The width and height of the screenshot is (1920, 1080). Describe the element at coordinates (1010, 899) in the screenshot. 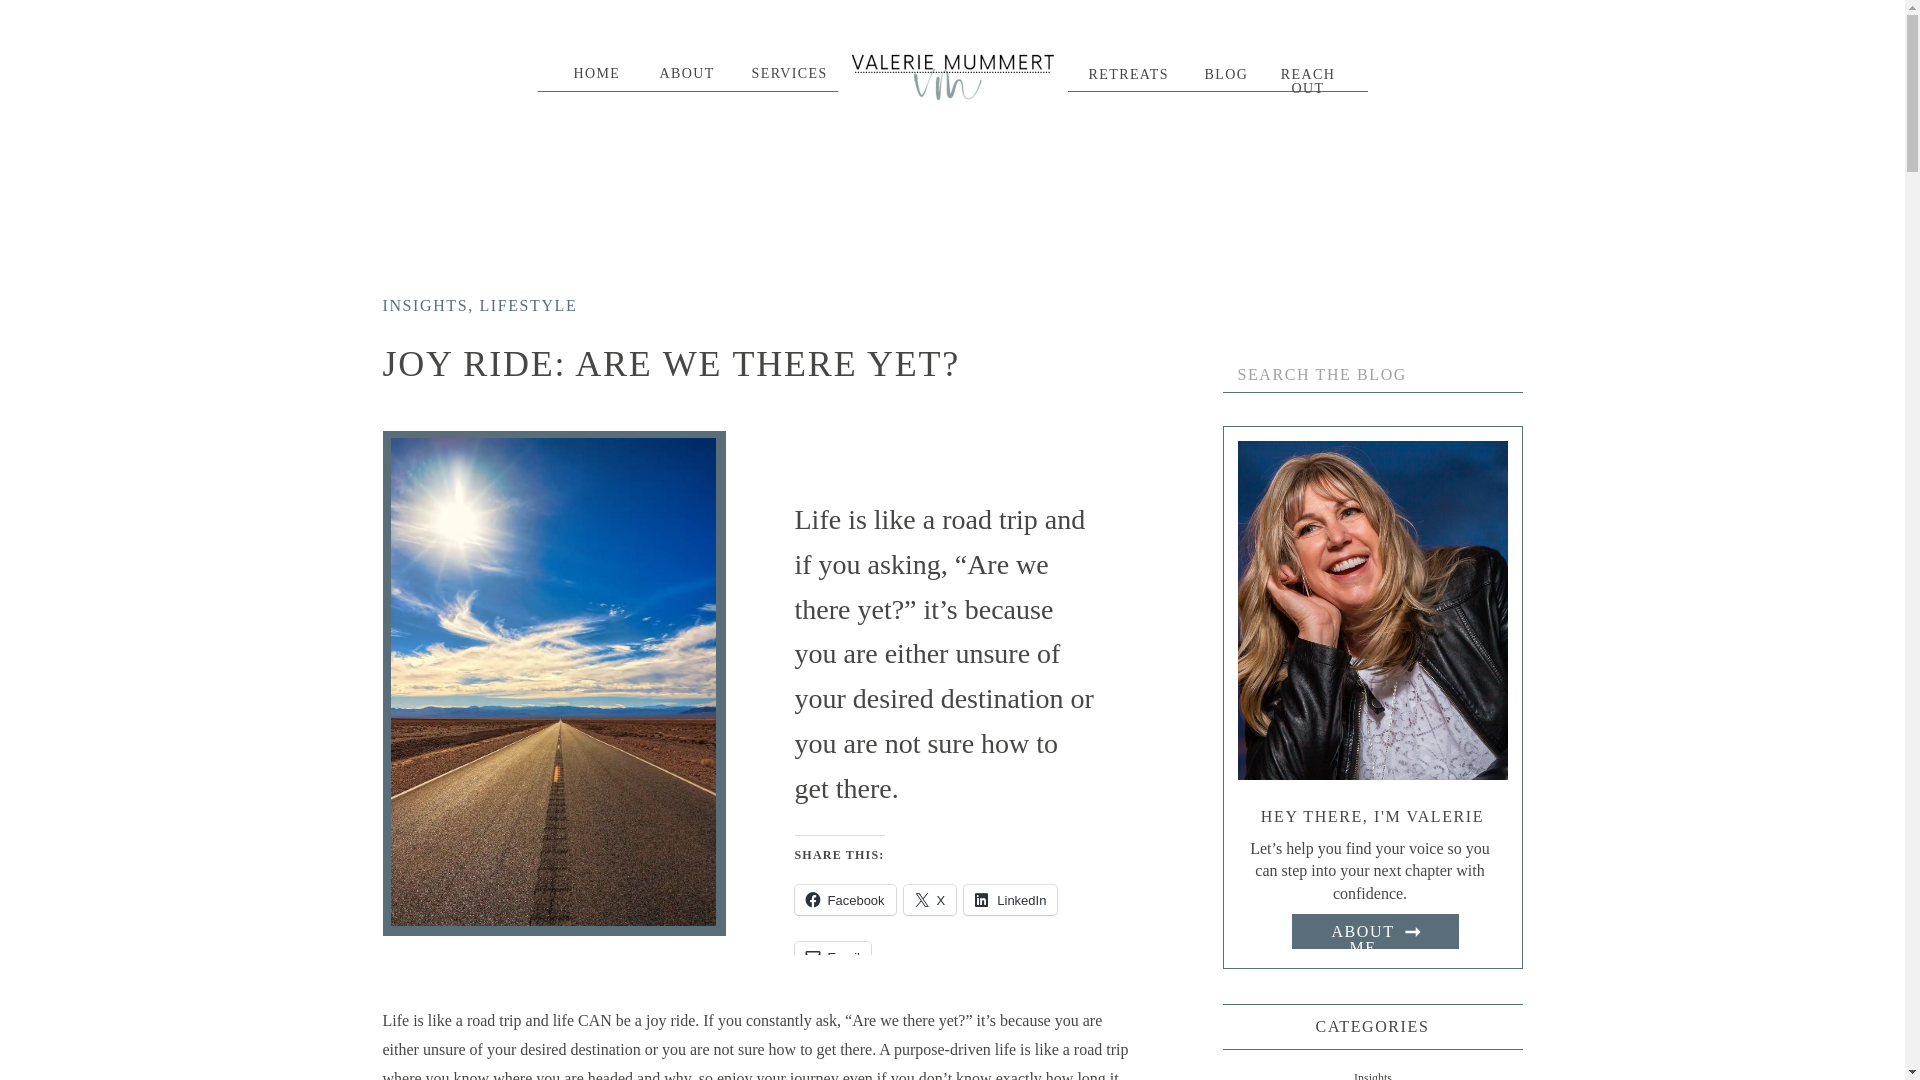

I see `Click to share on LinkedIn` at that location.